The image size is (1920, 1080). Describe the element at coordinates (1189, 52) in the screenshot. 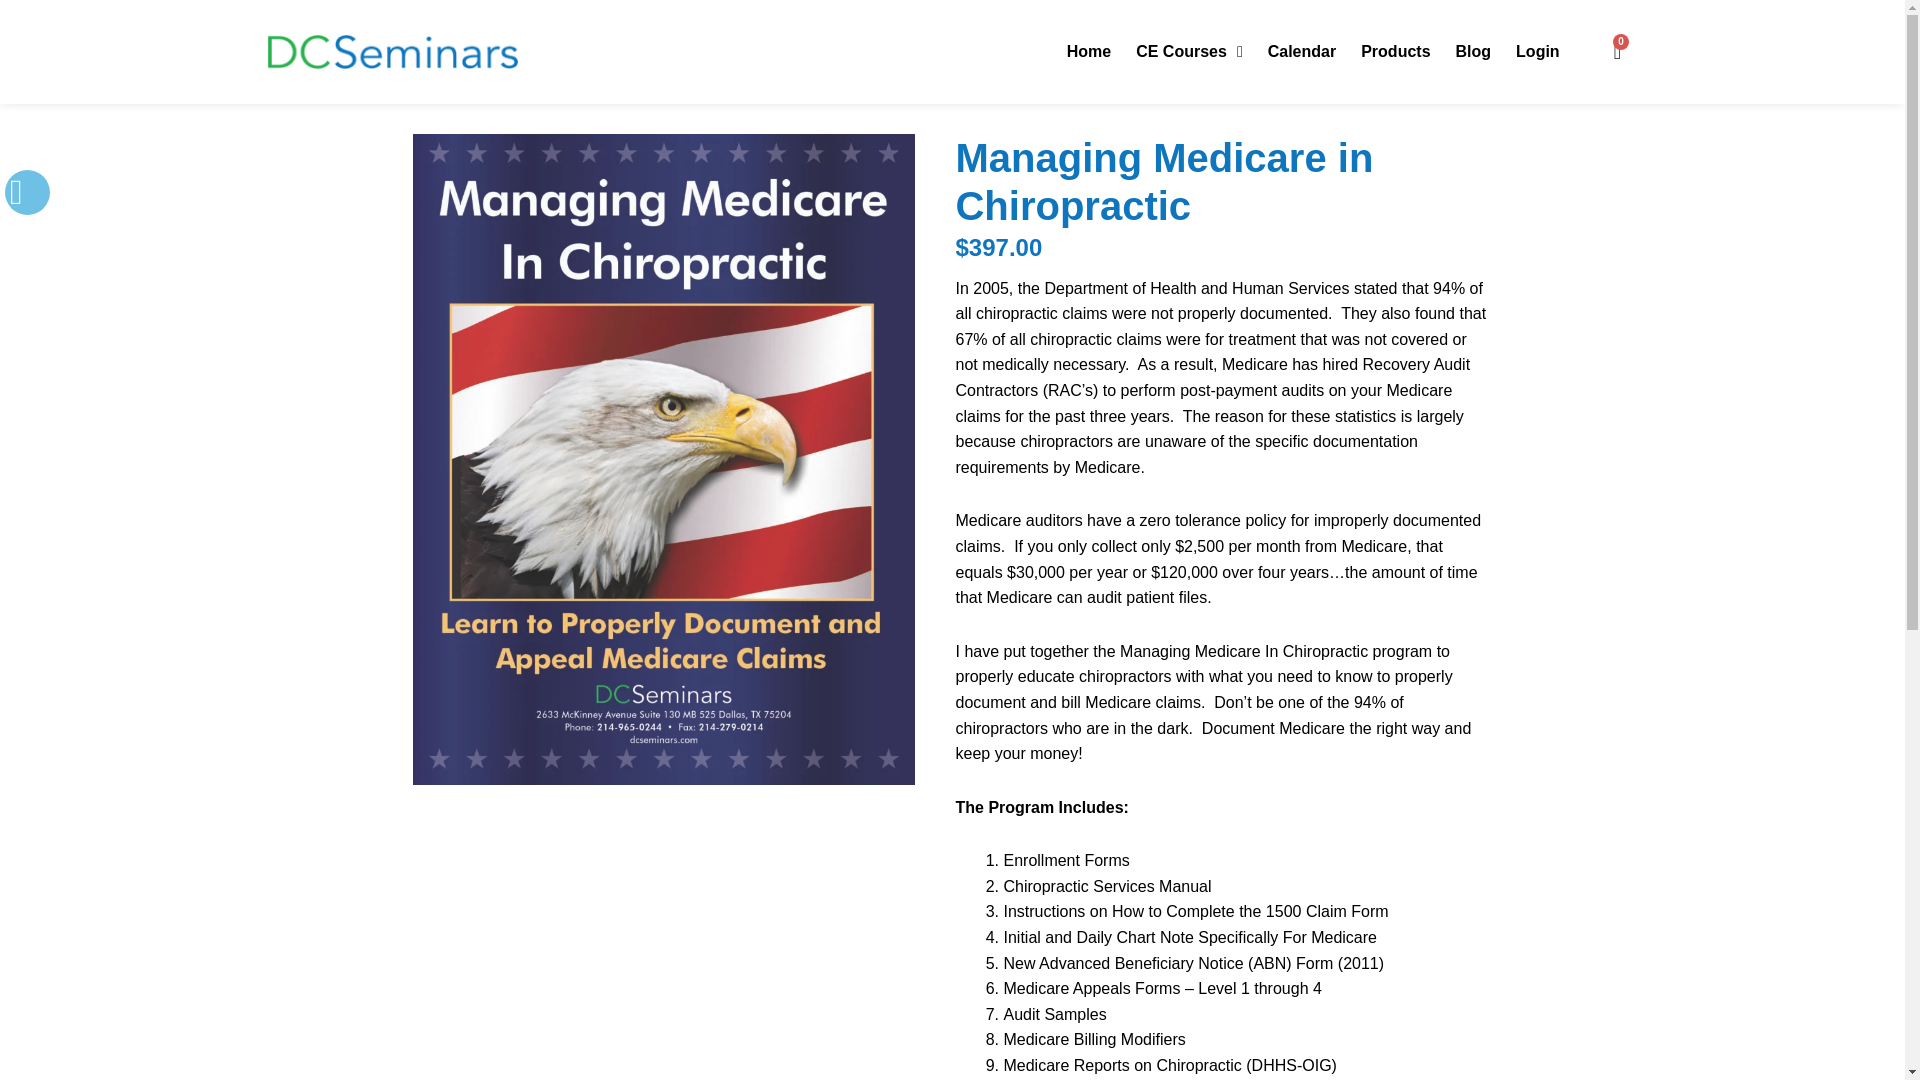

I see `CE Courses` at that location.